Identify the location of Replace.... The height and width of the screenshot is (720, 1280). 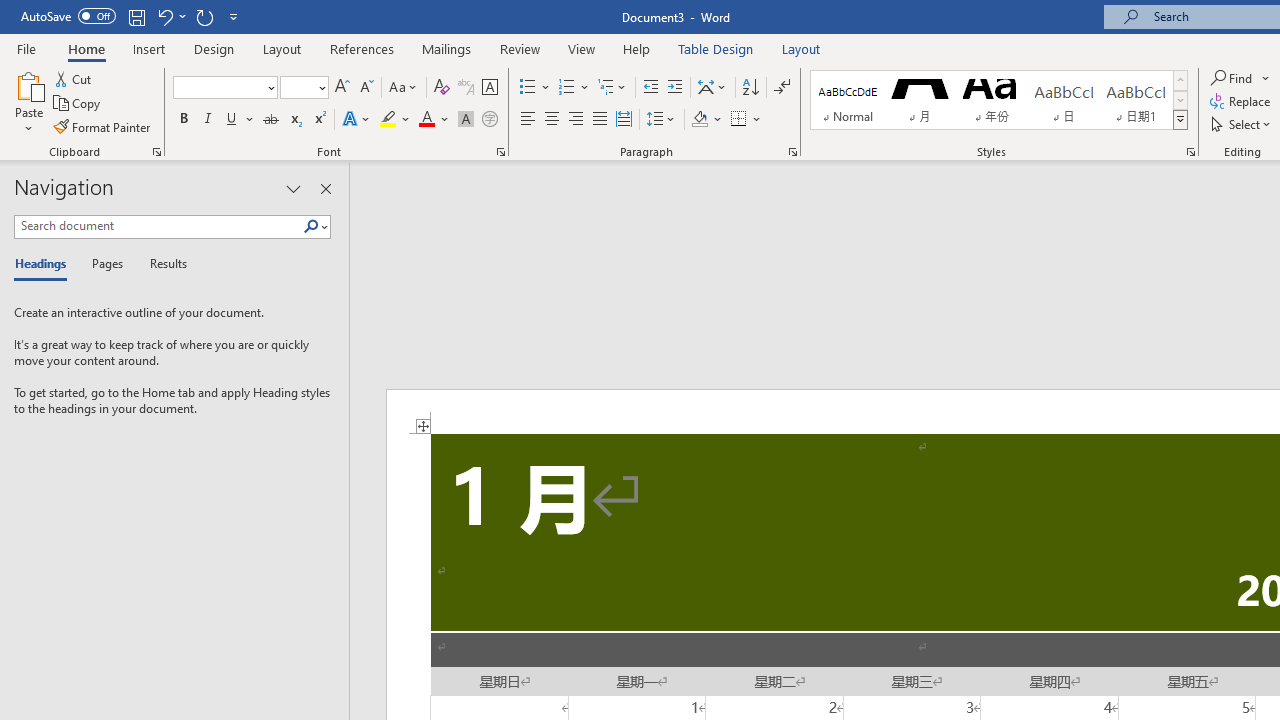
(1242, 102).